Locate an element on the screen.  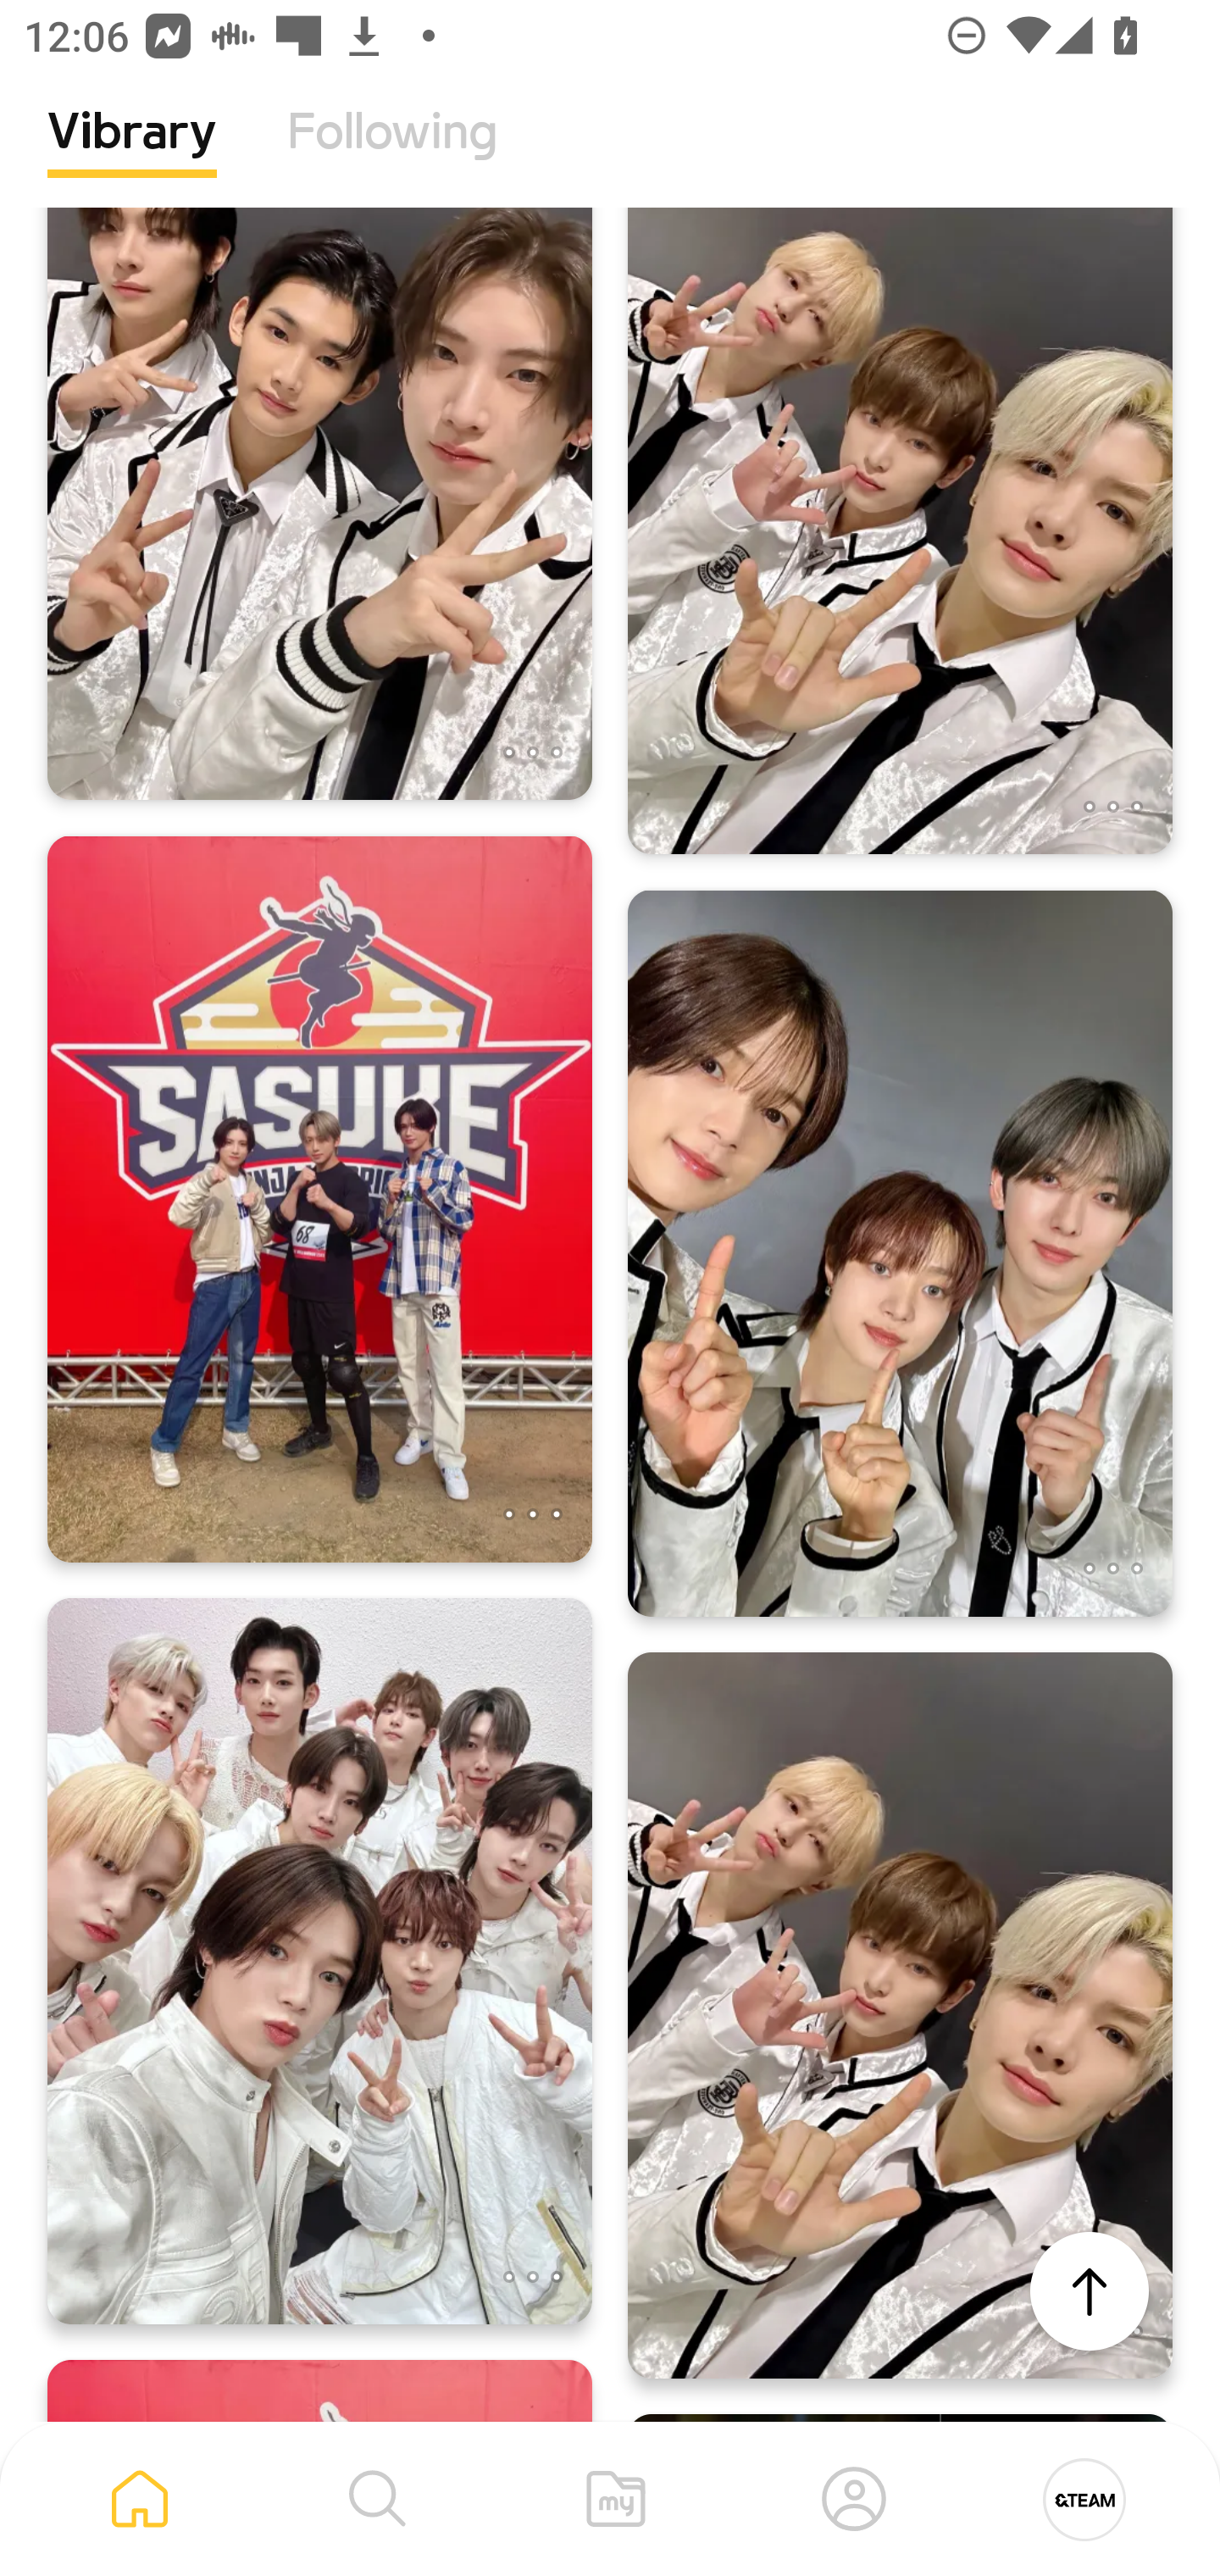
Following is located at coordinates (392, 157).